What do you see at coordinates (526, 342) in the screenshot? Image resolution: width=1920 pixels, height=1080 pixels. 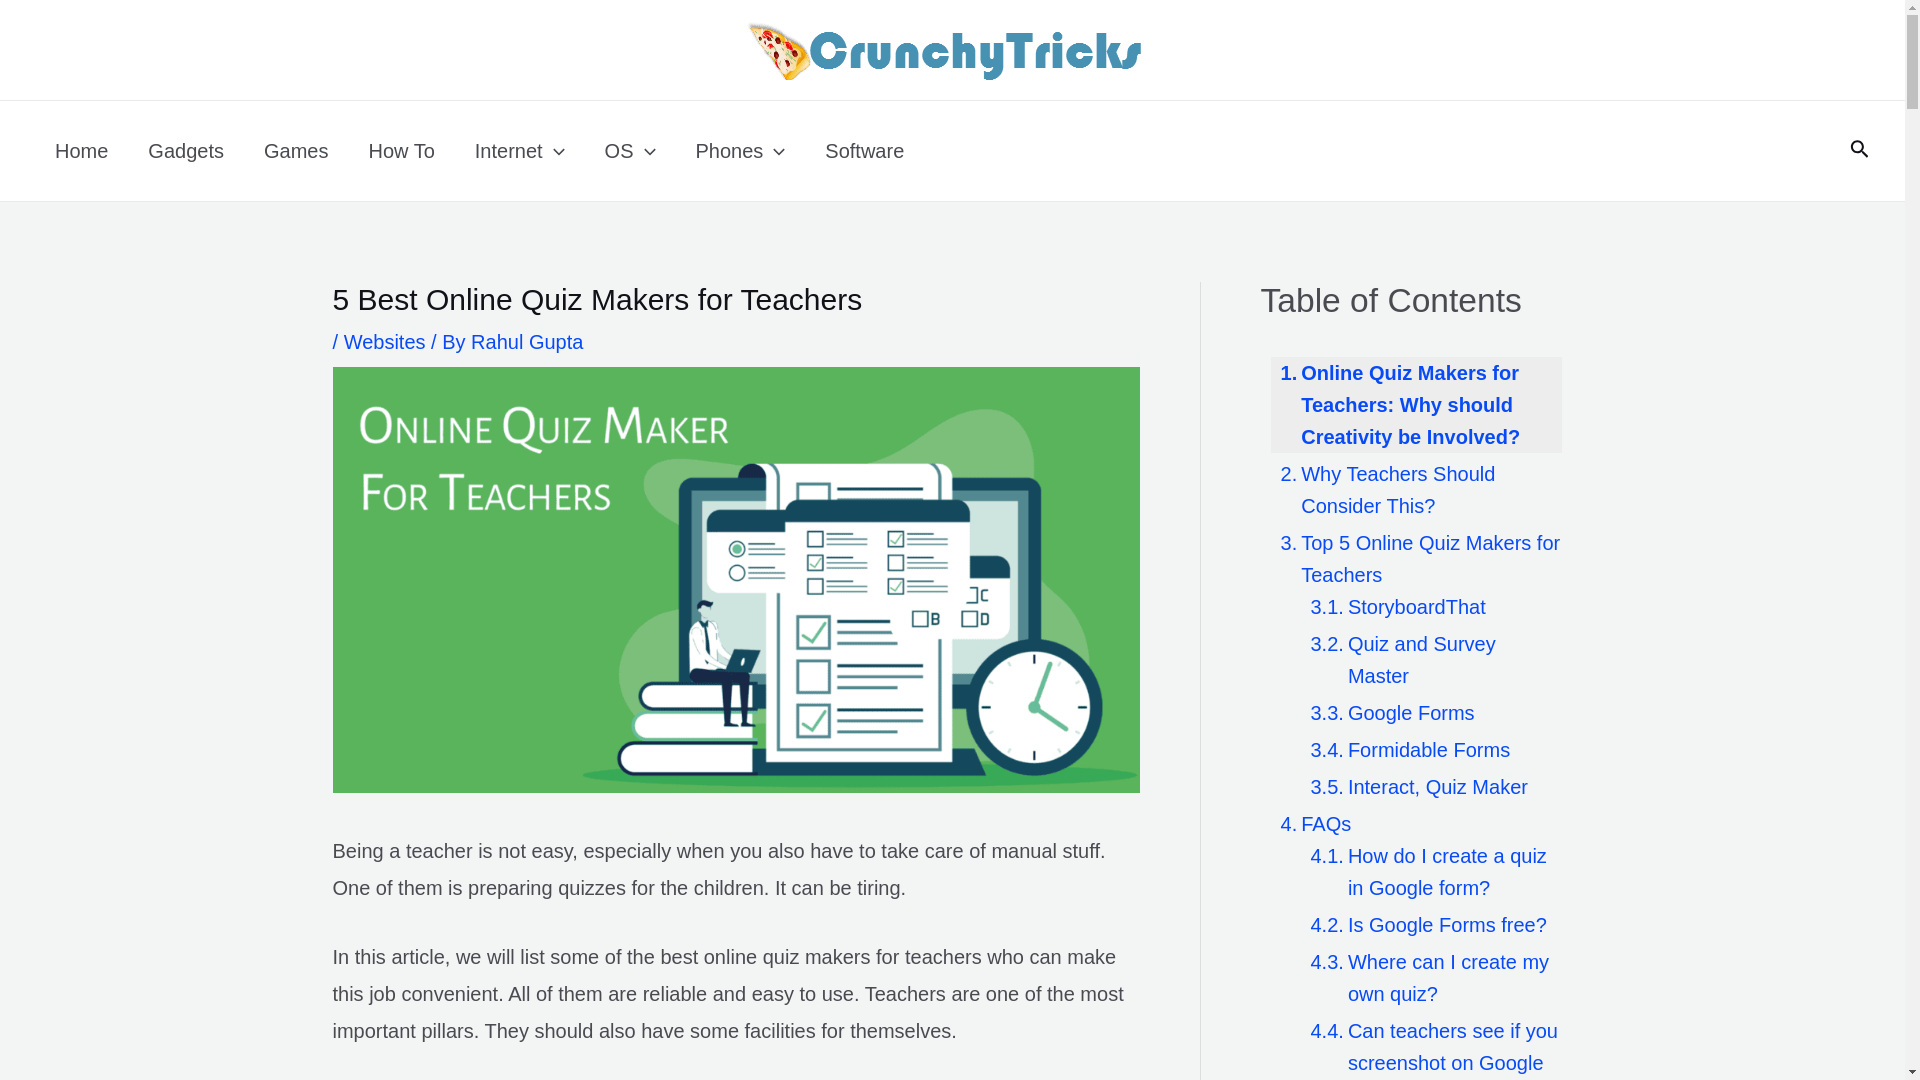 I see `View all posts by Rahul Gupta` at bounding box center [526, 342].